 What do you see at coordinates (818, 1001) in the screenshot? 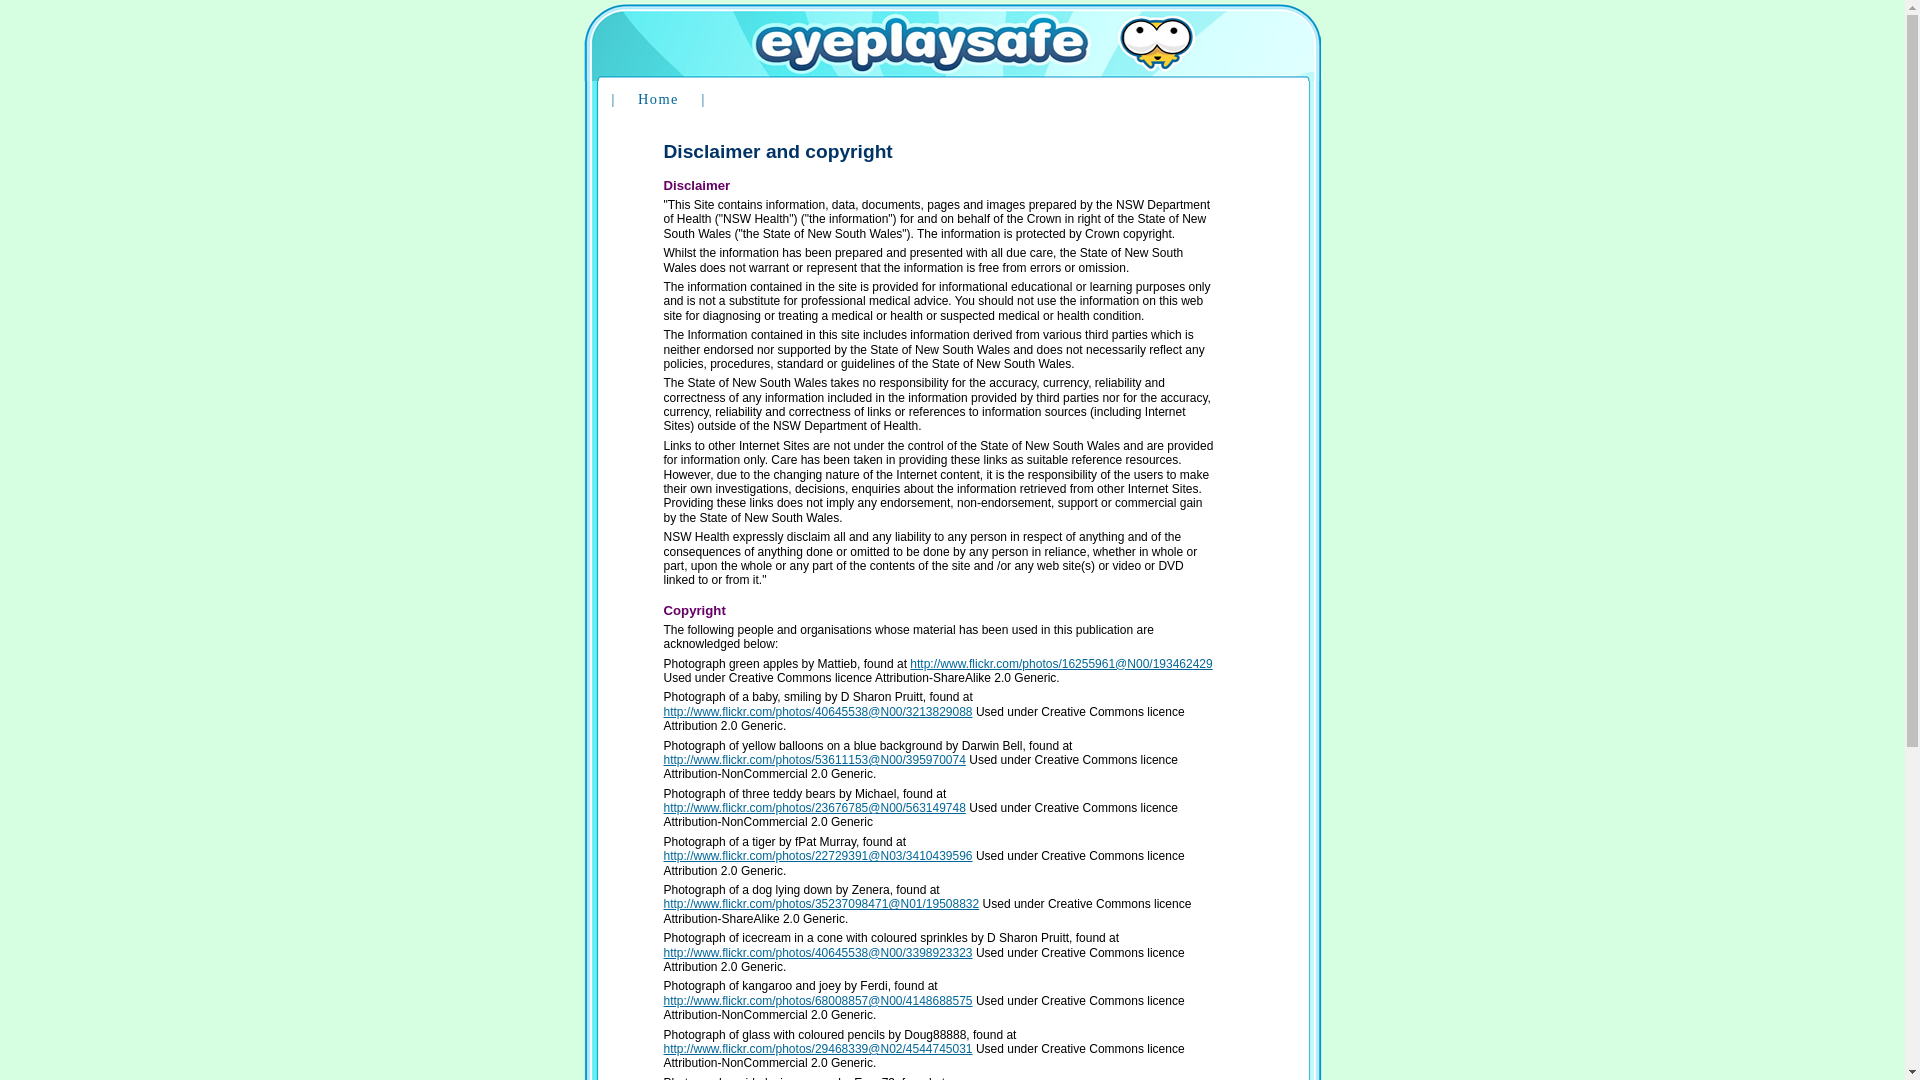
I see `http://www.flickr.com/photos/68008857@N00/4148688575` at bounding box center [818, 1001].